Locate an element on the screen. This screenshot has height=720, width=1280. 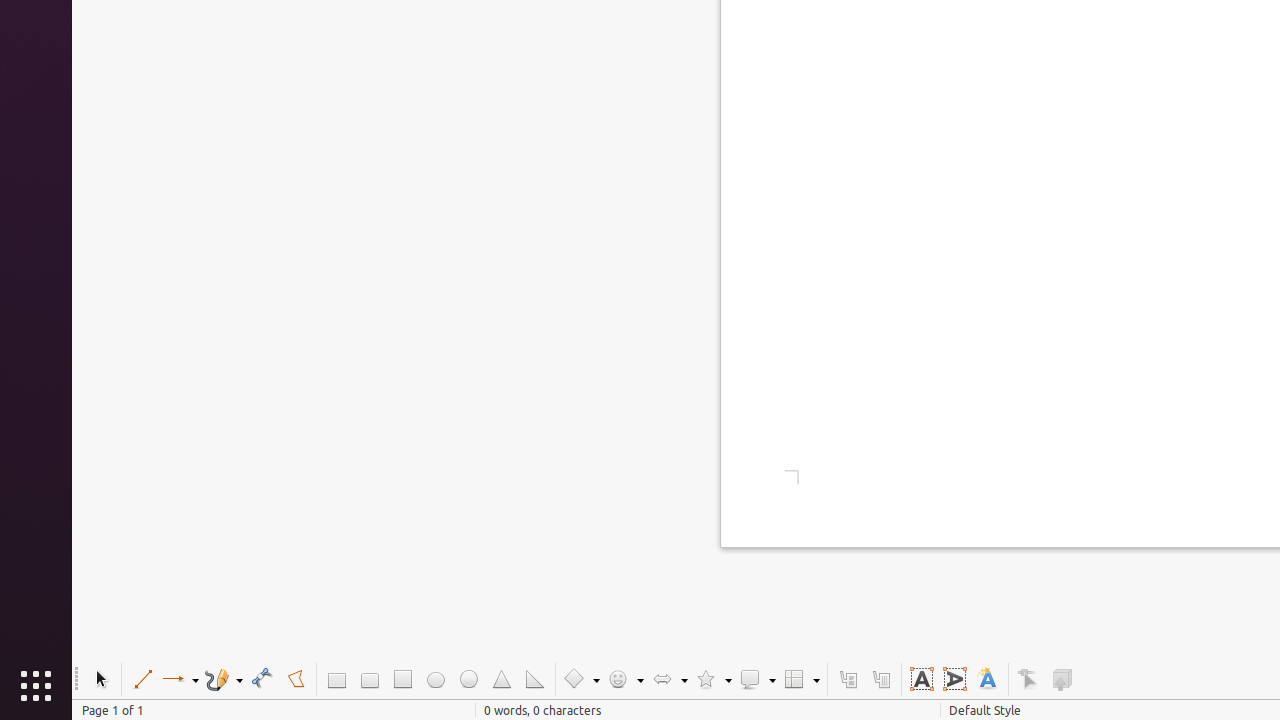
Vertical Text is located at coordinates (954, 680).